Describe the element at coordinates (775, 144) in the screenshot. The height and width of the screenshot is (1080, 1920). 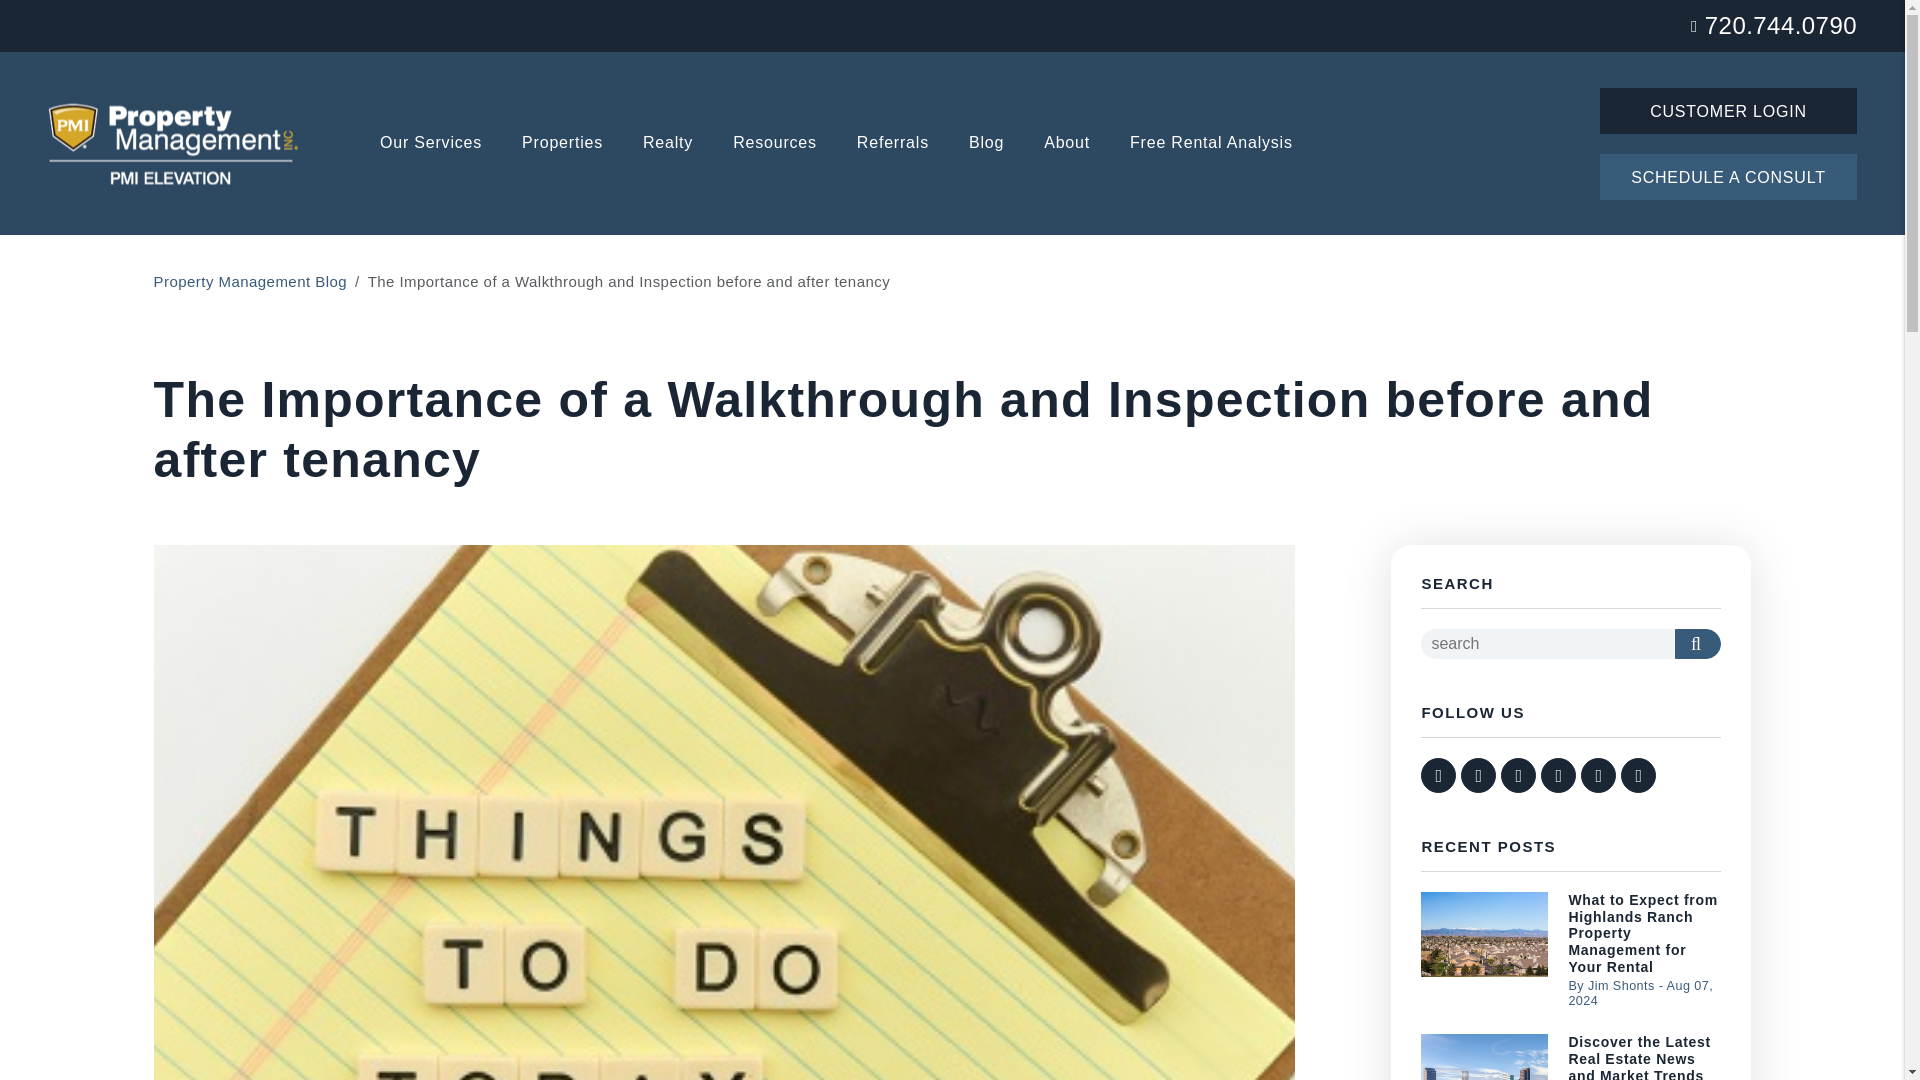
I see `Resources` at that location.